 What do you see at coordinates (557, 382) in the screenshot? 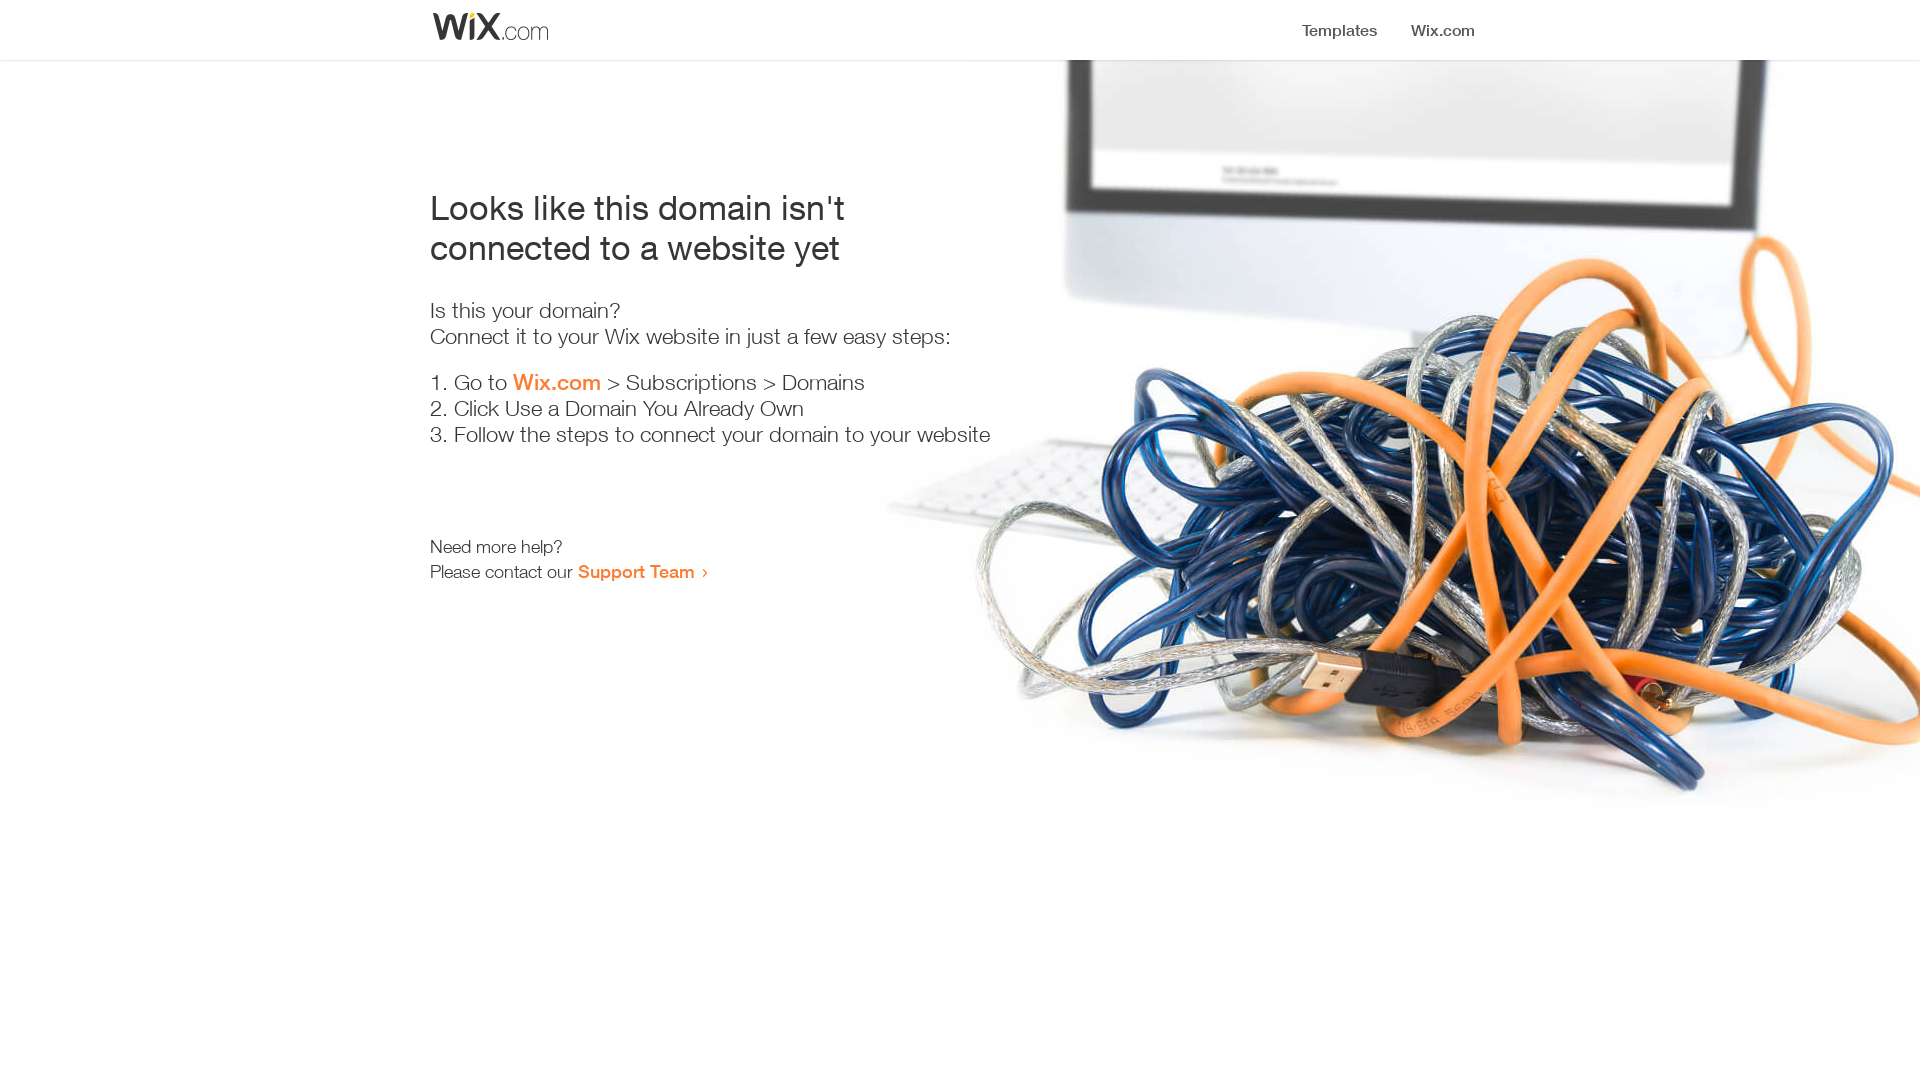
I see `Wix.com` at bounding box center [557, 382].